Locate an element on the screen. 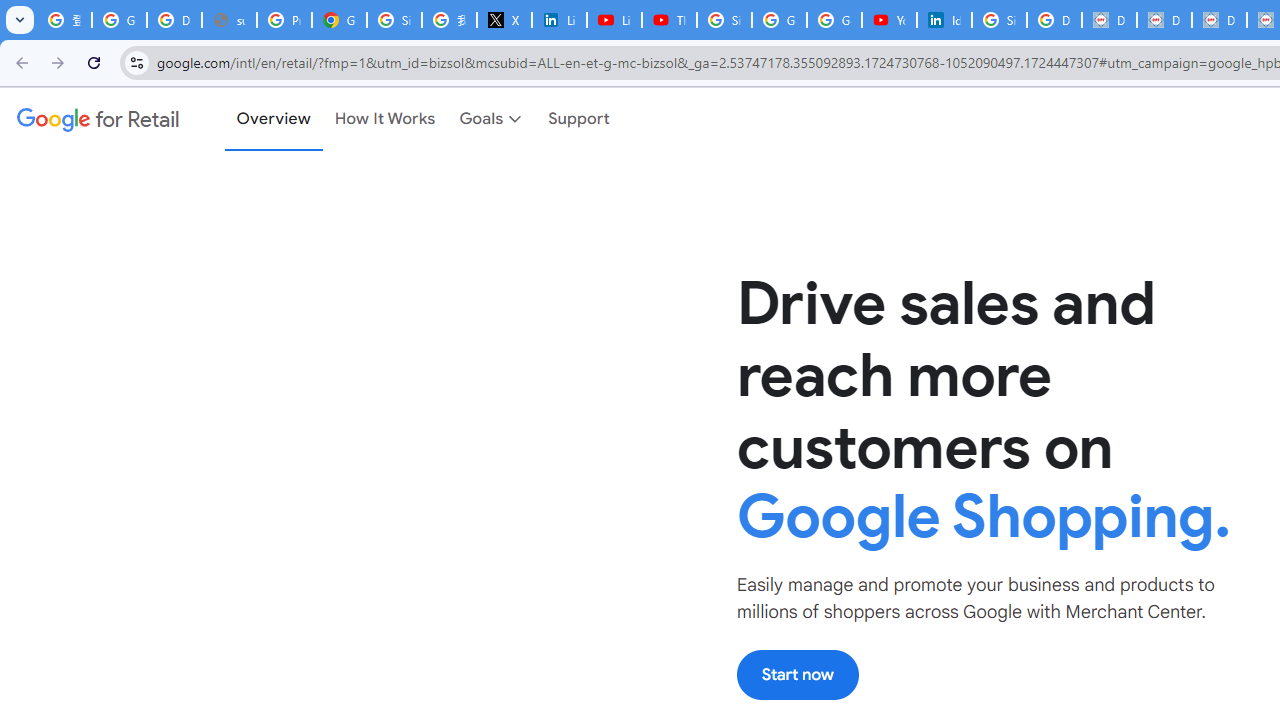  Sign in - Google Accounts is located at coordinates (998, 20).